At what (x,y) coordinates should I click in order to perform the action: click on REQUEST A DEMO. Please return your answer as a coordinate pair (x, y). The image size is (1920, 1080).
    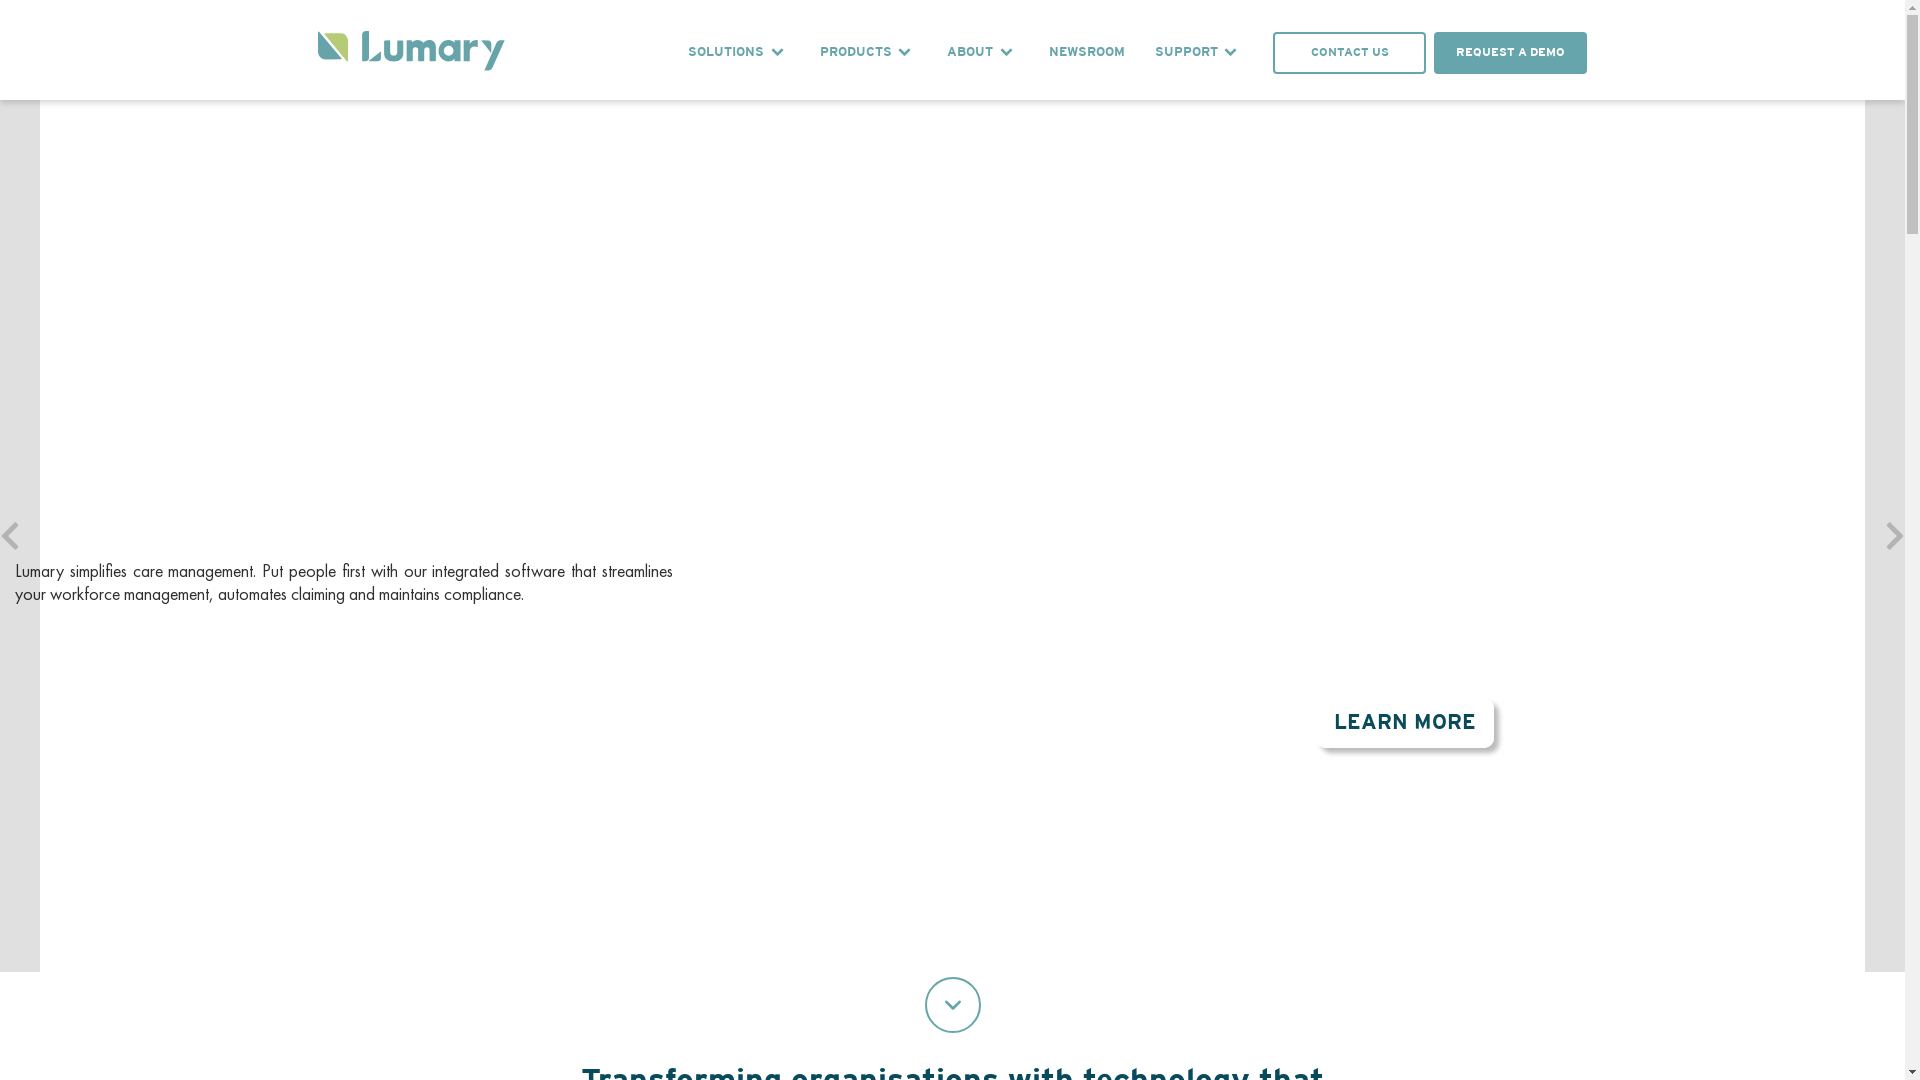
    Looking at the image, I should click on (90, 690).